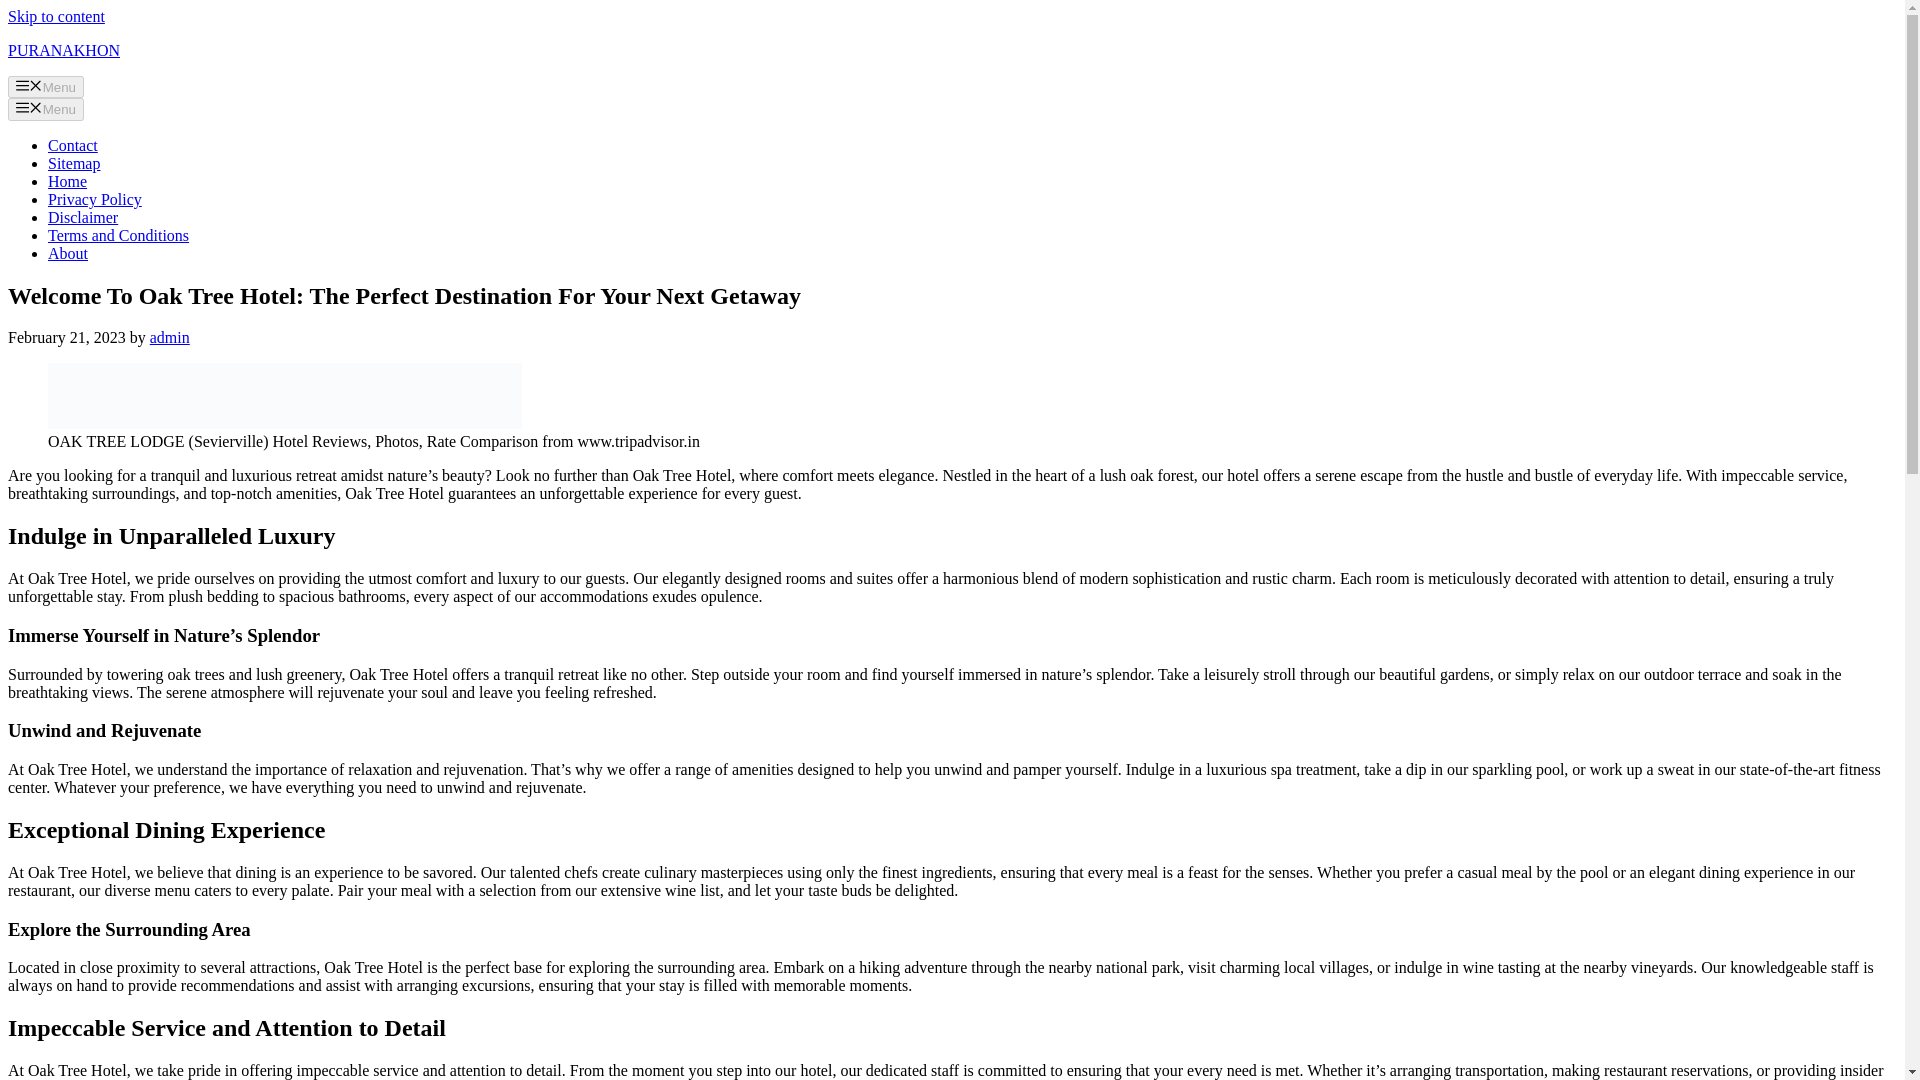 The height and width of the screenshot is (1080, 1920). What do you see at coordinates (63, 50) in the screenshot?
I see `PURANAKHON` at bounding box center [63, 50].